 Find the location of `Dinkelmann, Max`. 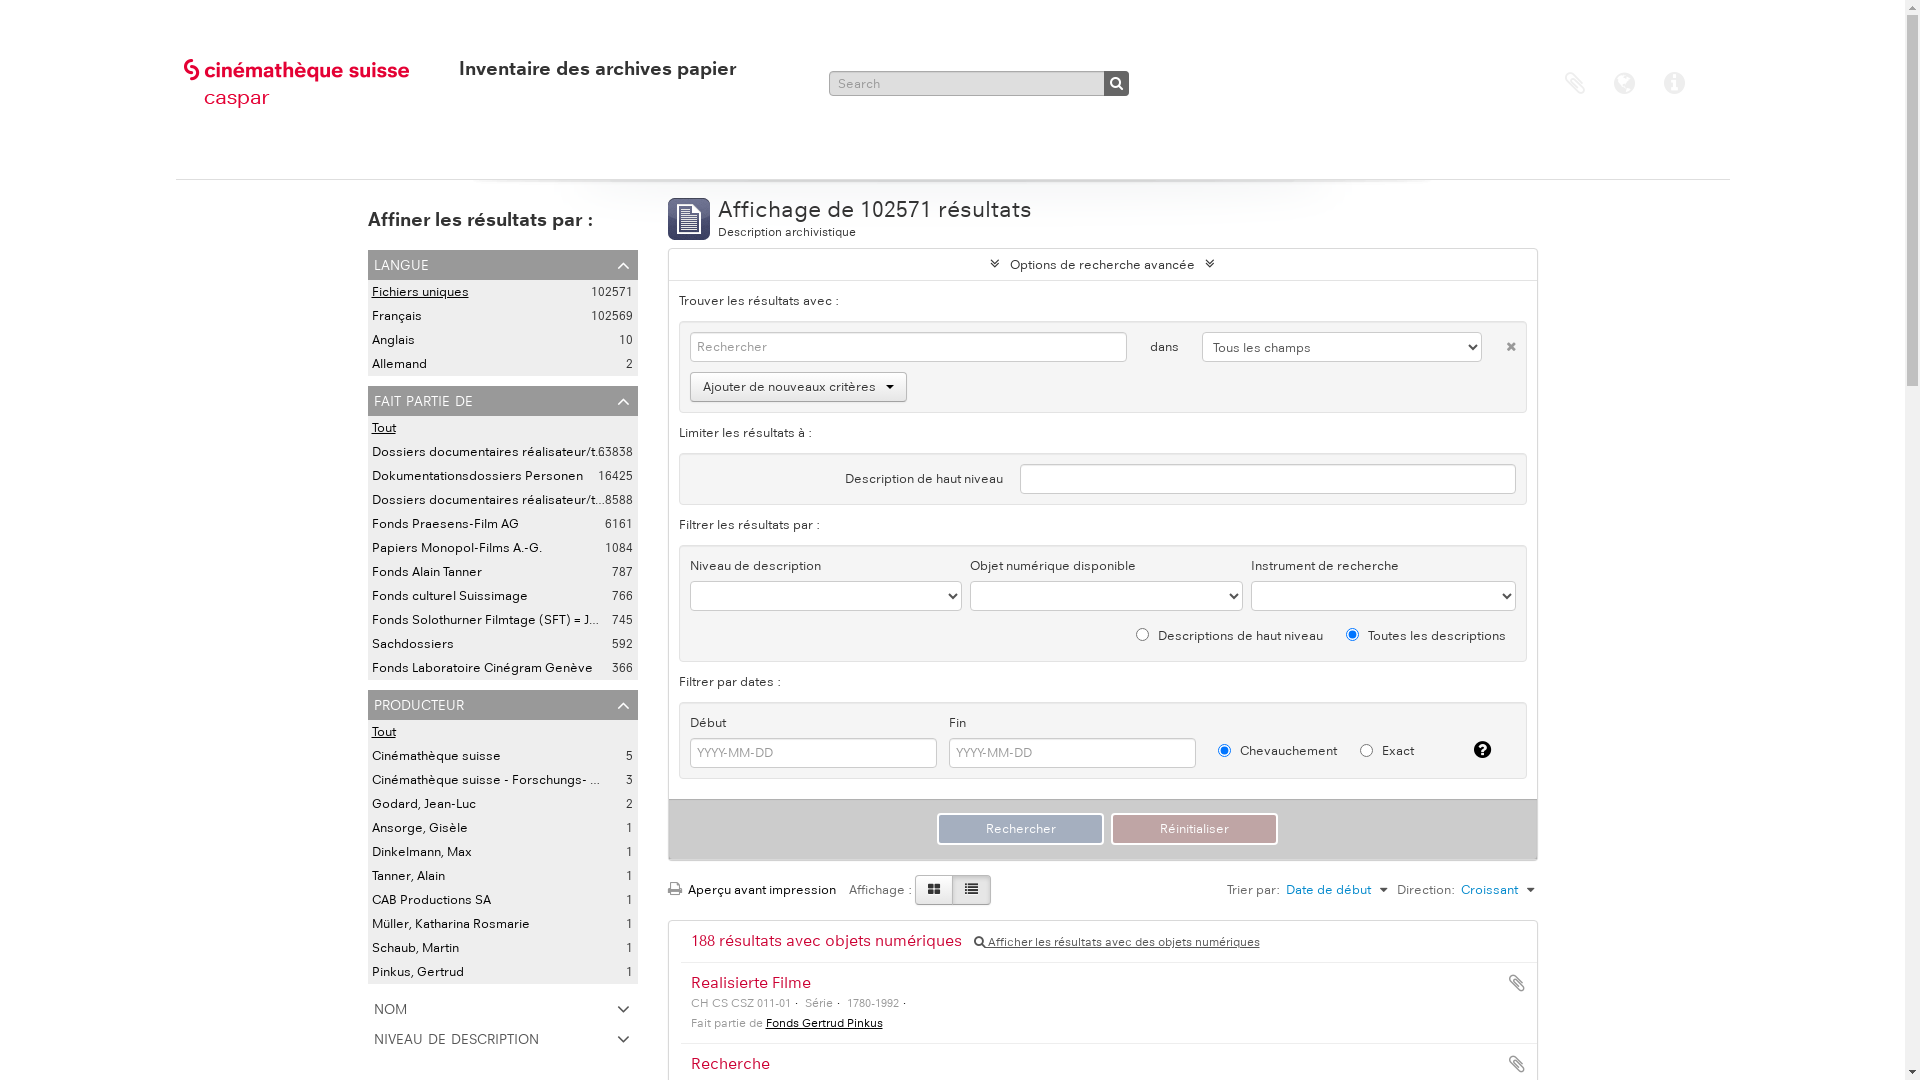

Dinkelmann, Max is located at coordinates (422, 852).